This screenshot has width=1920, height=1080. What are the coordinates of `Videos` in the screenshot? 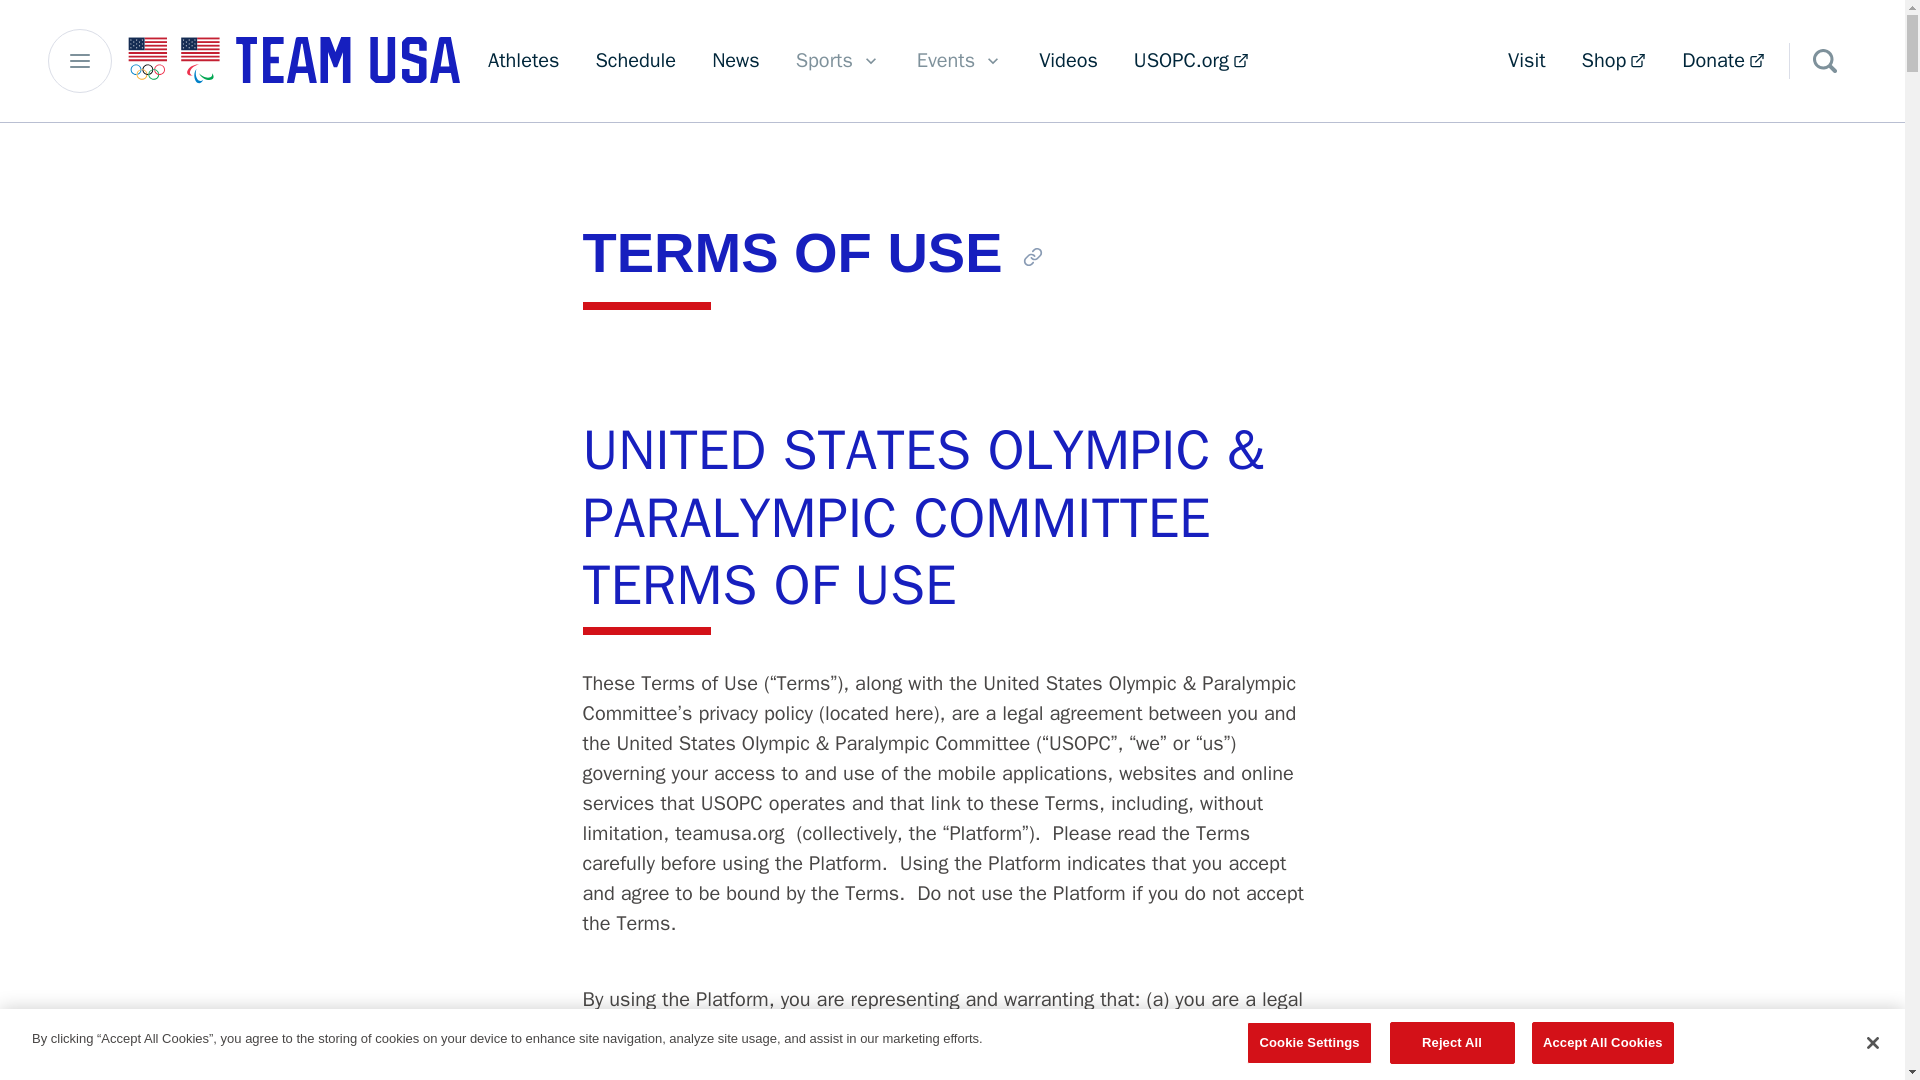 It's located at (635, 61).